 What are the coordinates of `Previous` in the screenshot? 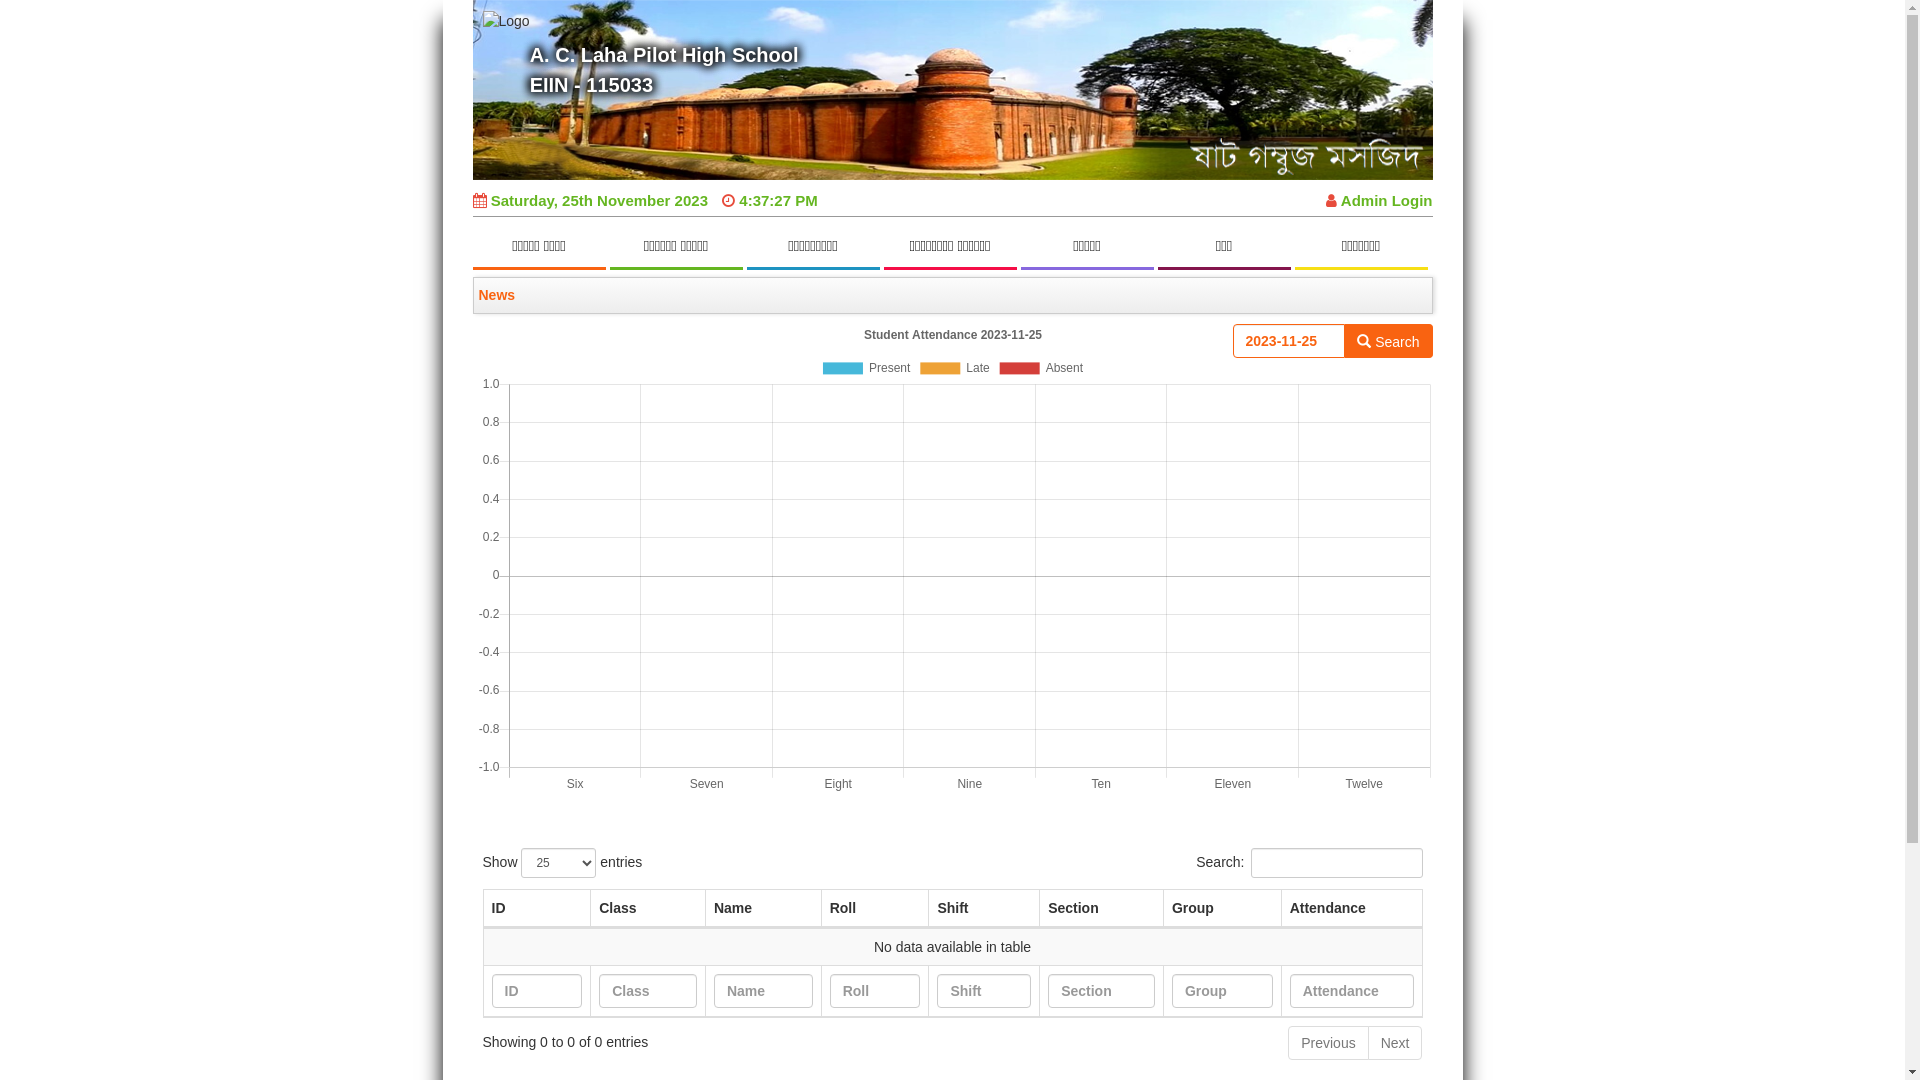 It's located at (1328, 1043).